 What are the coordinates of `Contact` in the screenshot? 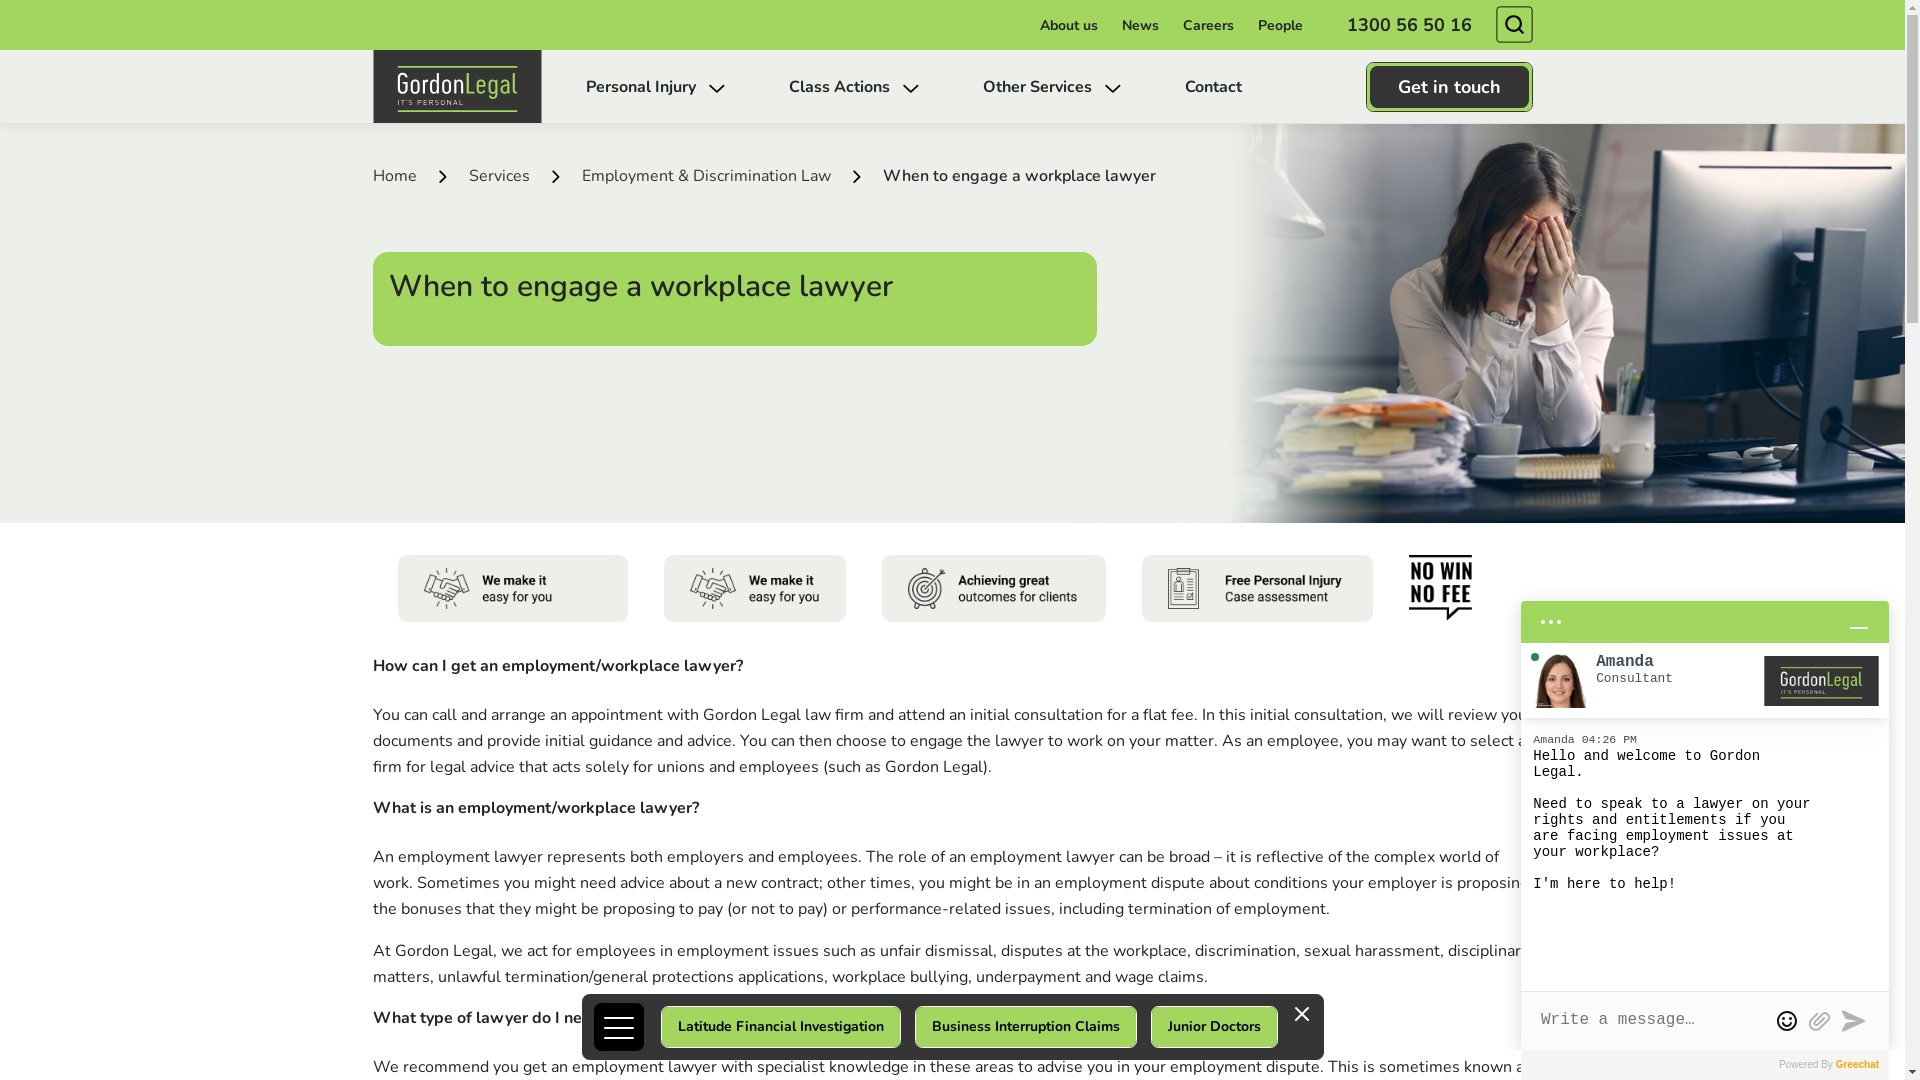 It's located at (1212, 87).